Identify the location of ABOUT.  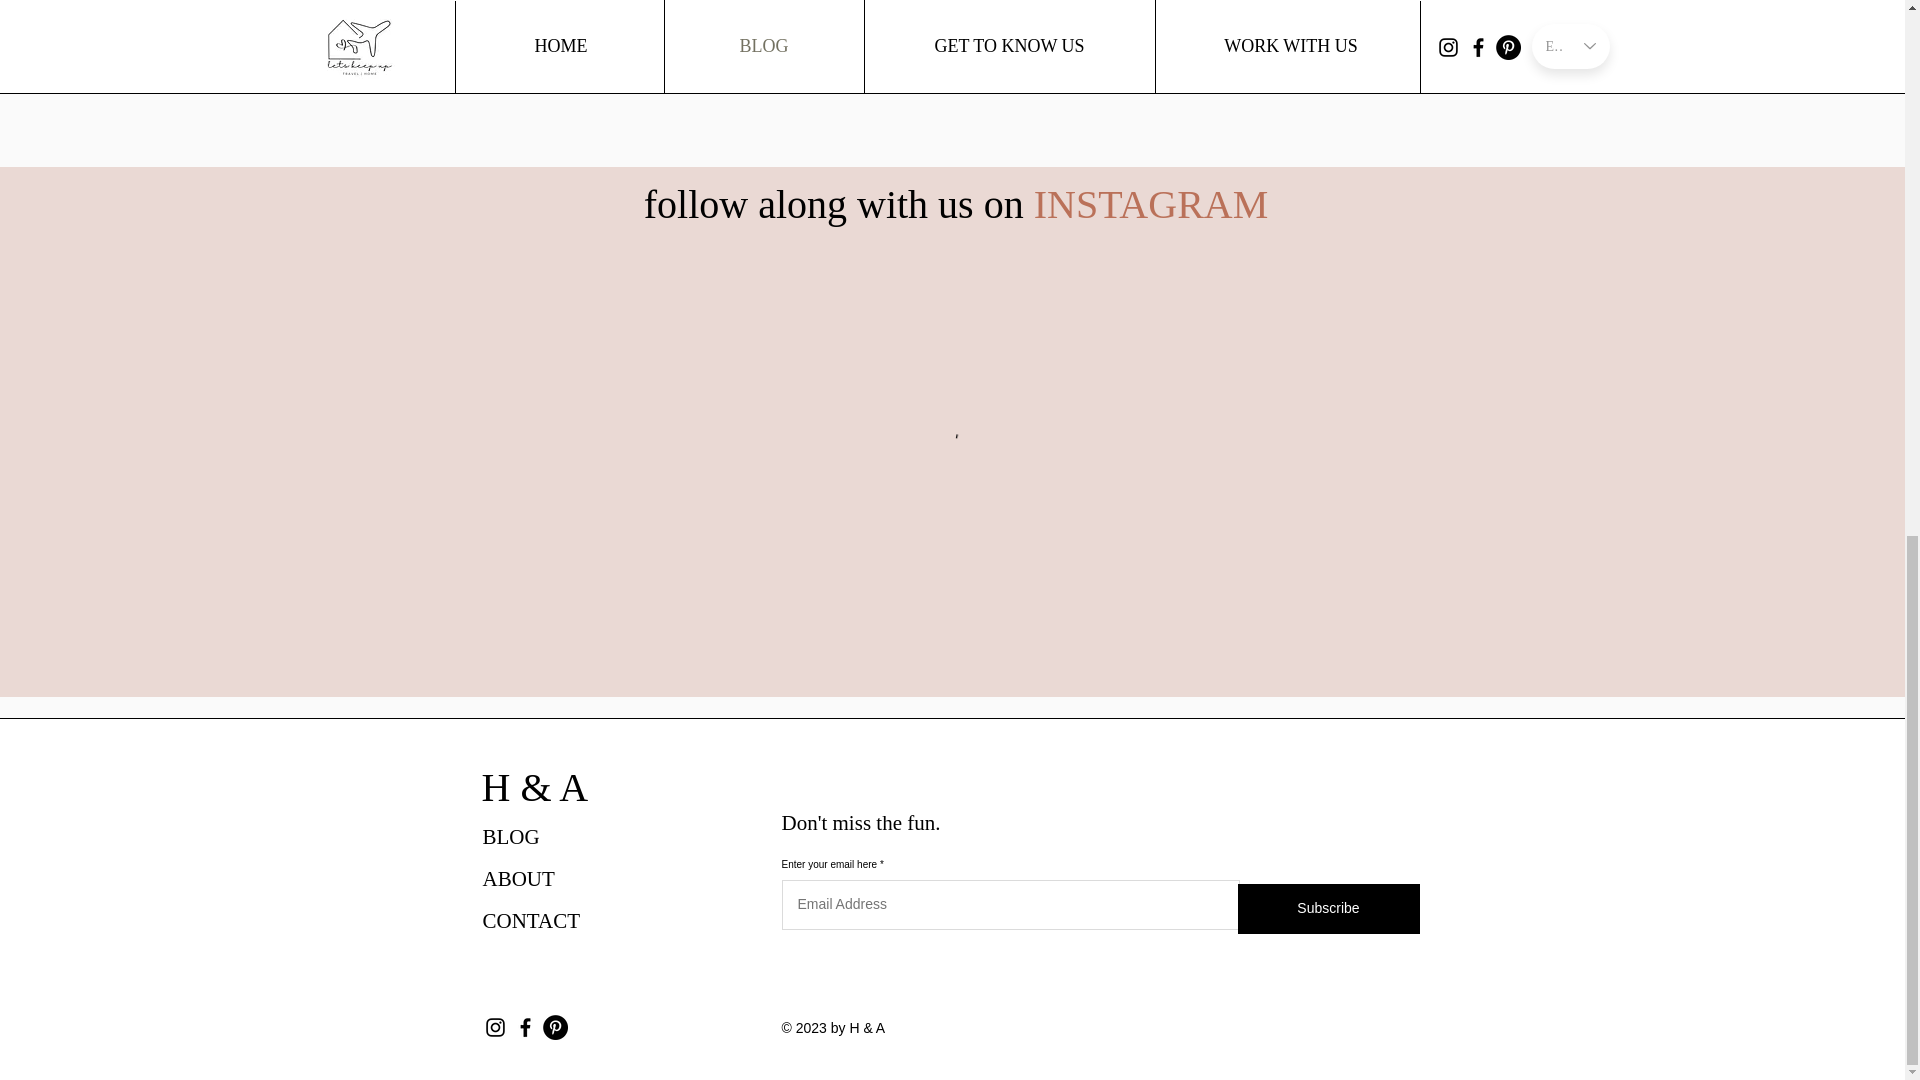
(518, 879).